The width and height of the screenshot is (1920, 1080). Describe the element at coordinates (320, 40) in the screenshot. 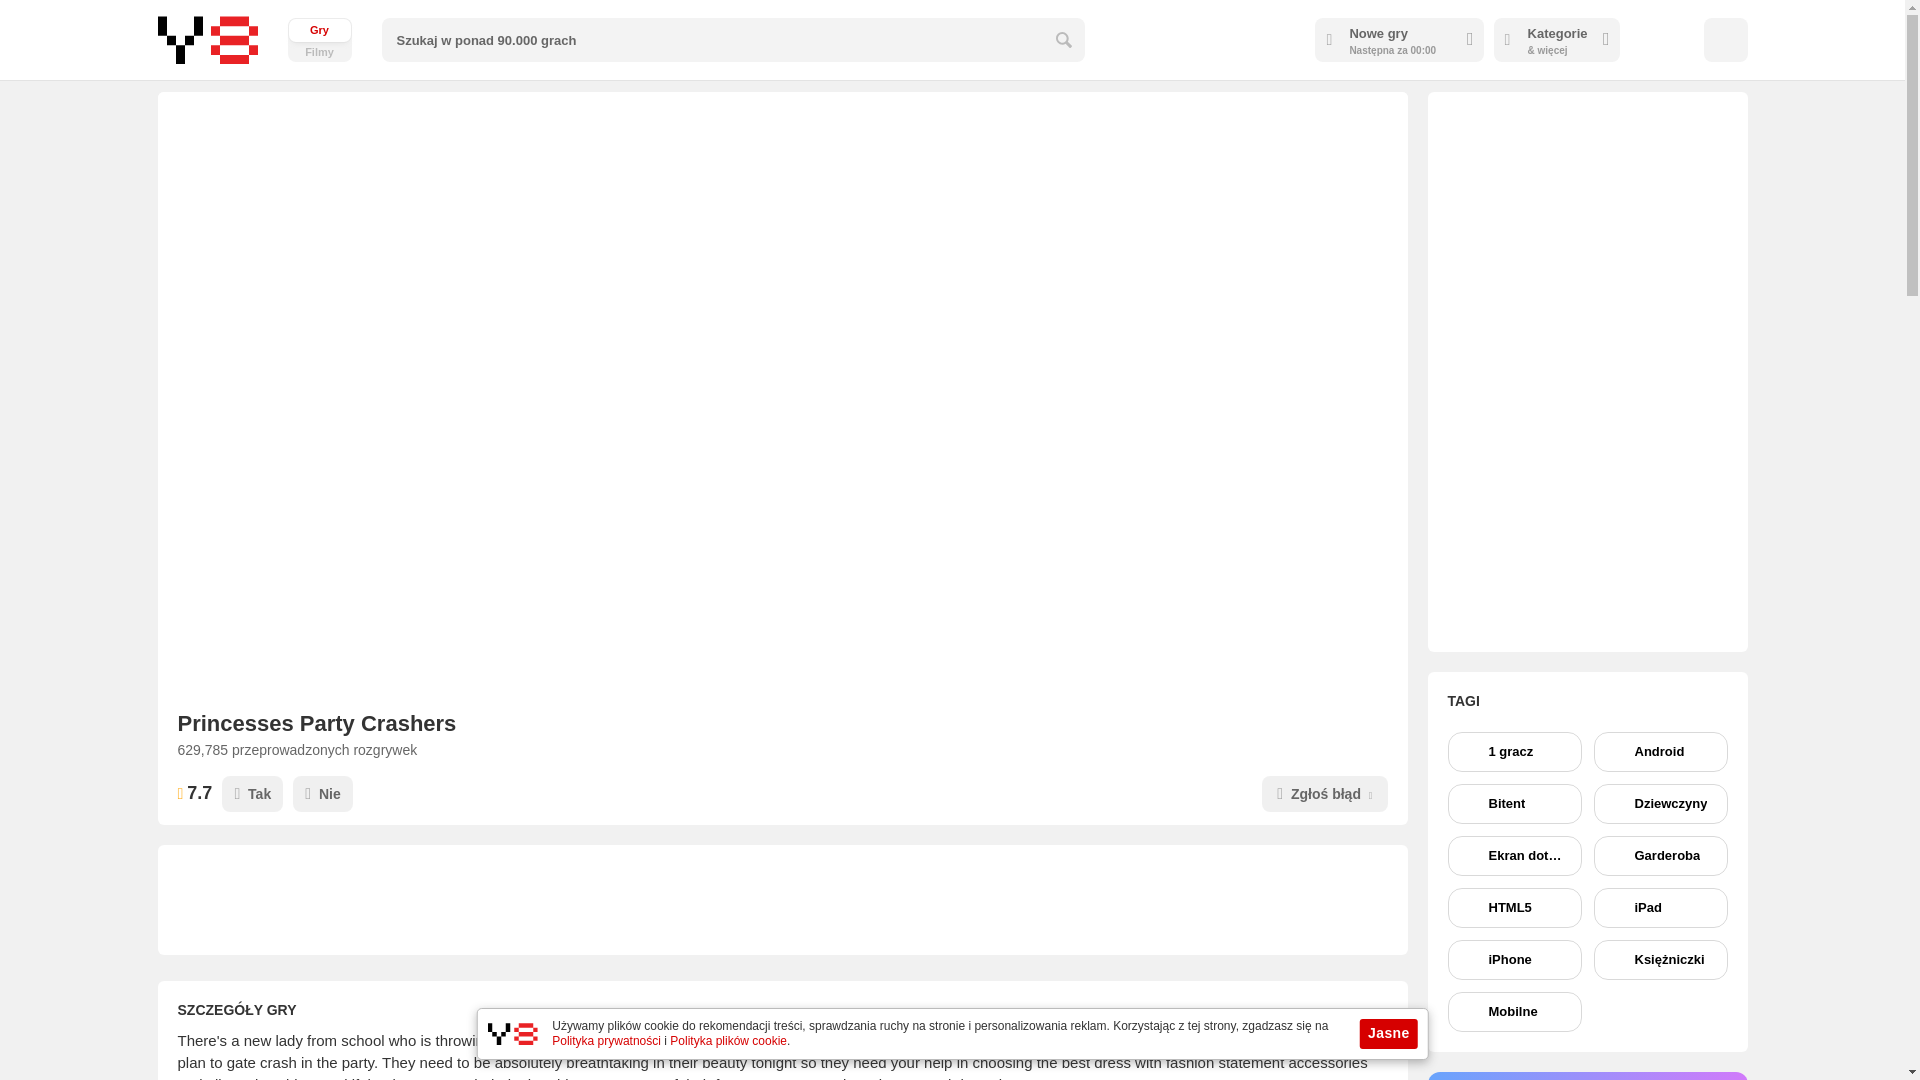

I see `Android` at that location.